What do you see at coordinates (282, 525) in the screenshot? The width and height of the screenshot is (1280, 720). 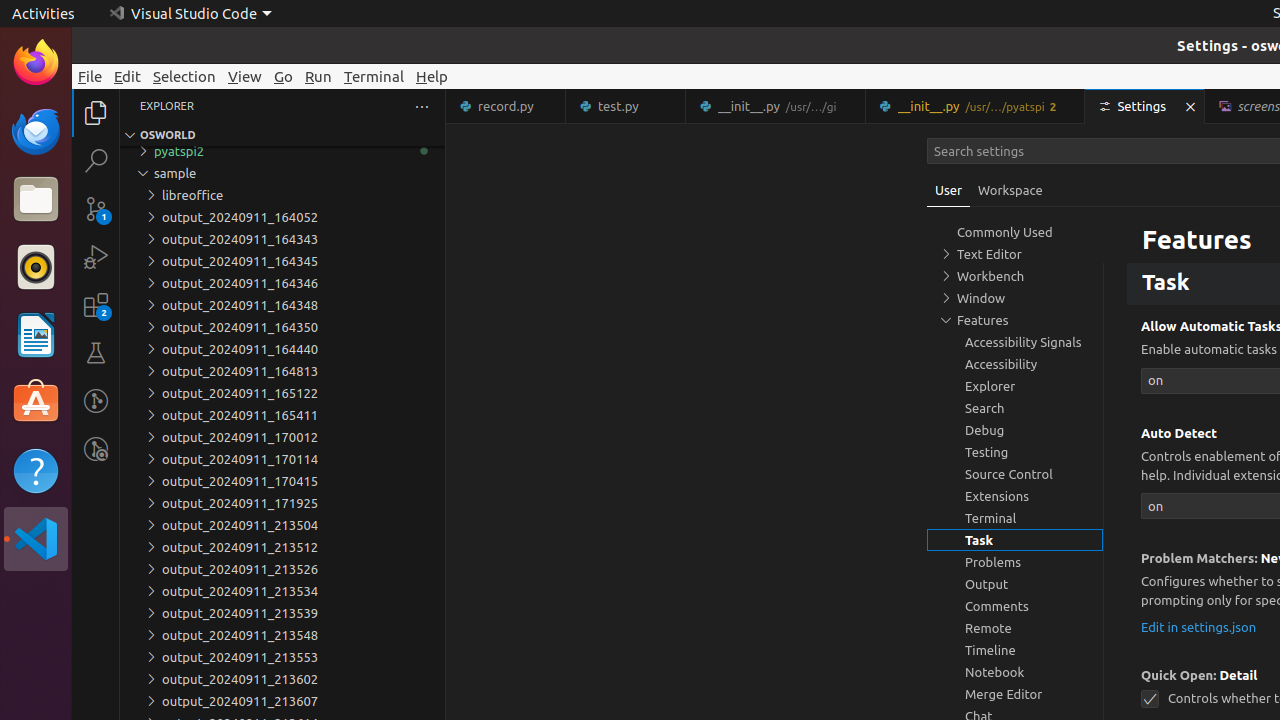 I see `output_20240911_213504` at bounding box center [282, 525].